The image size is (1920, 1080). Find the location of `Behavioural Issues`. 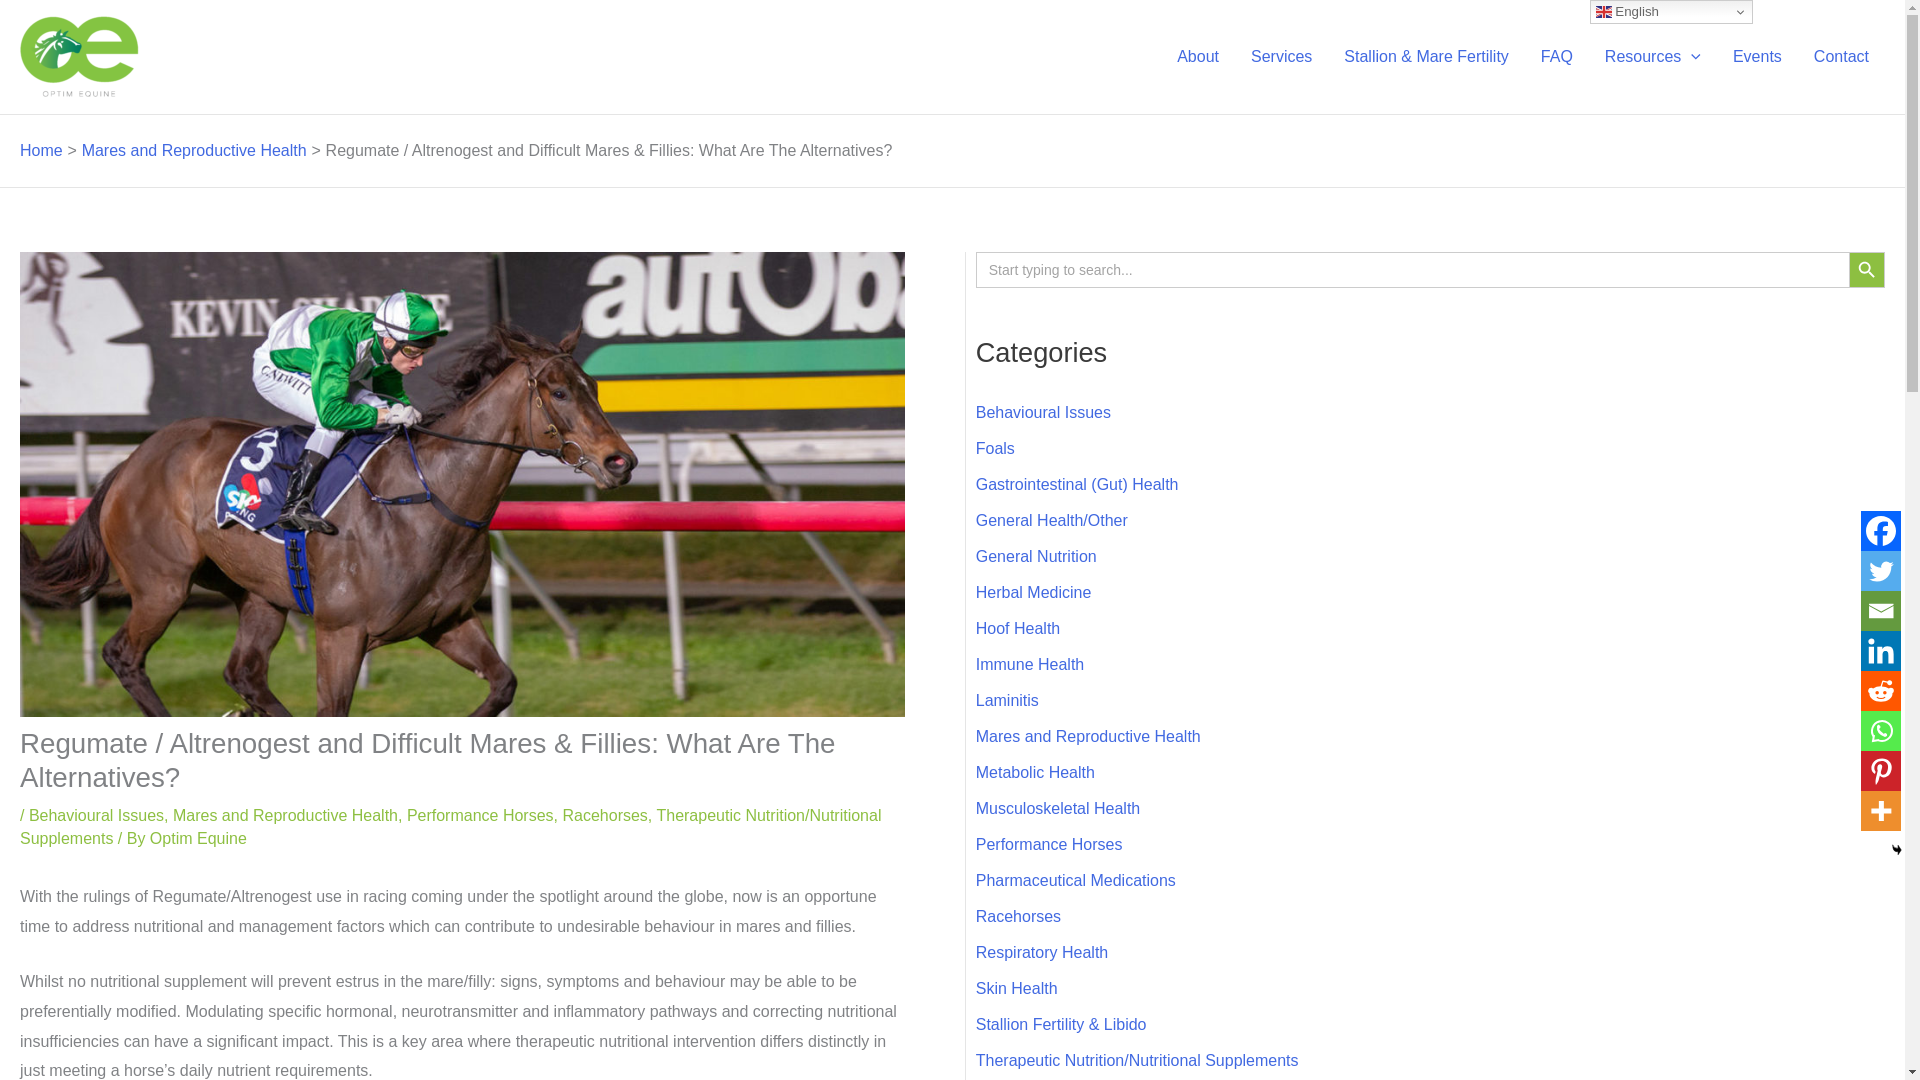

Behavioural Issues is located at coordinates (96, 815).